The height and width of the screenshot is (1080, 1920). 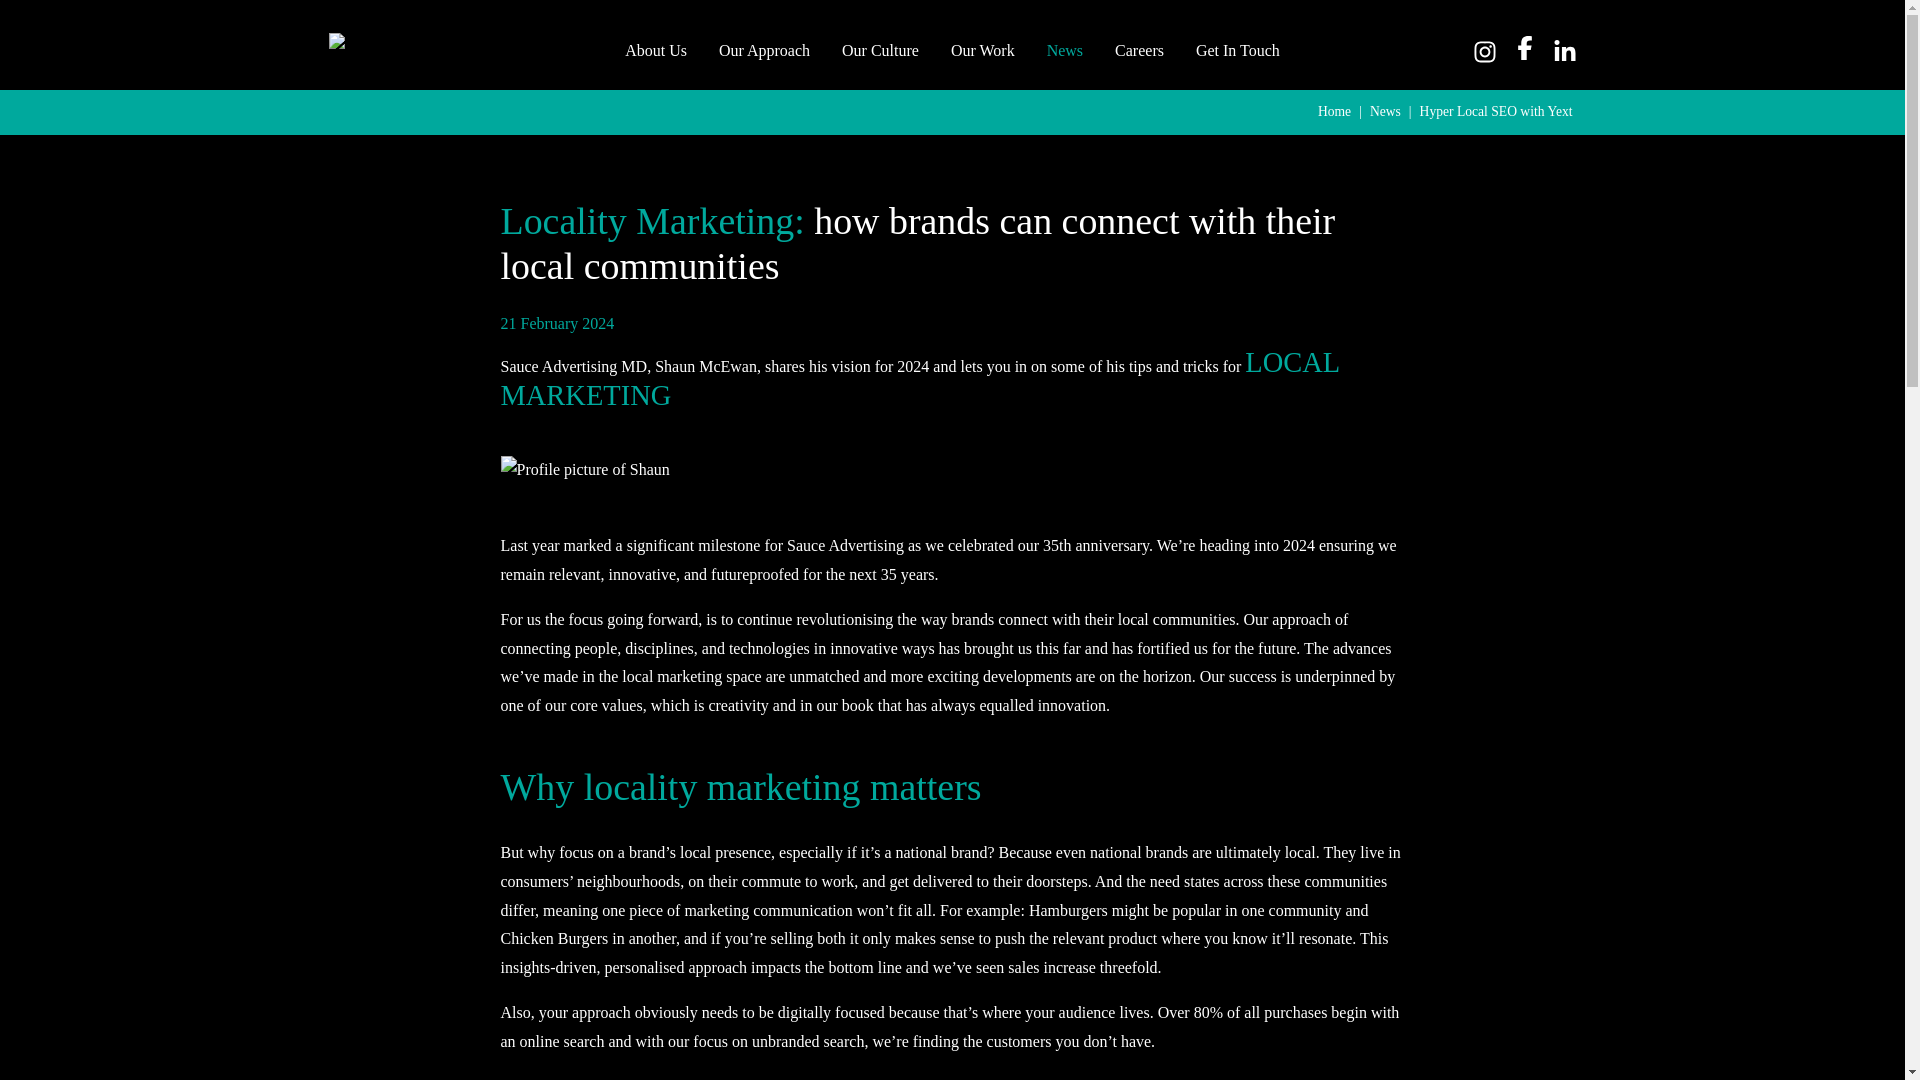 I want to click on Our Culture, so click(x=880, y=50).